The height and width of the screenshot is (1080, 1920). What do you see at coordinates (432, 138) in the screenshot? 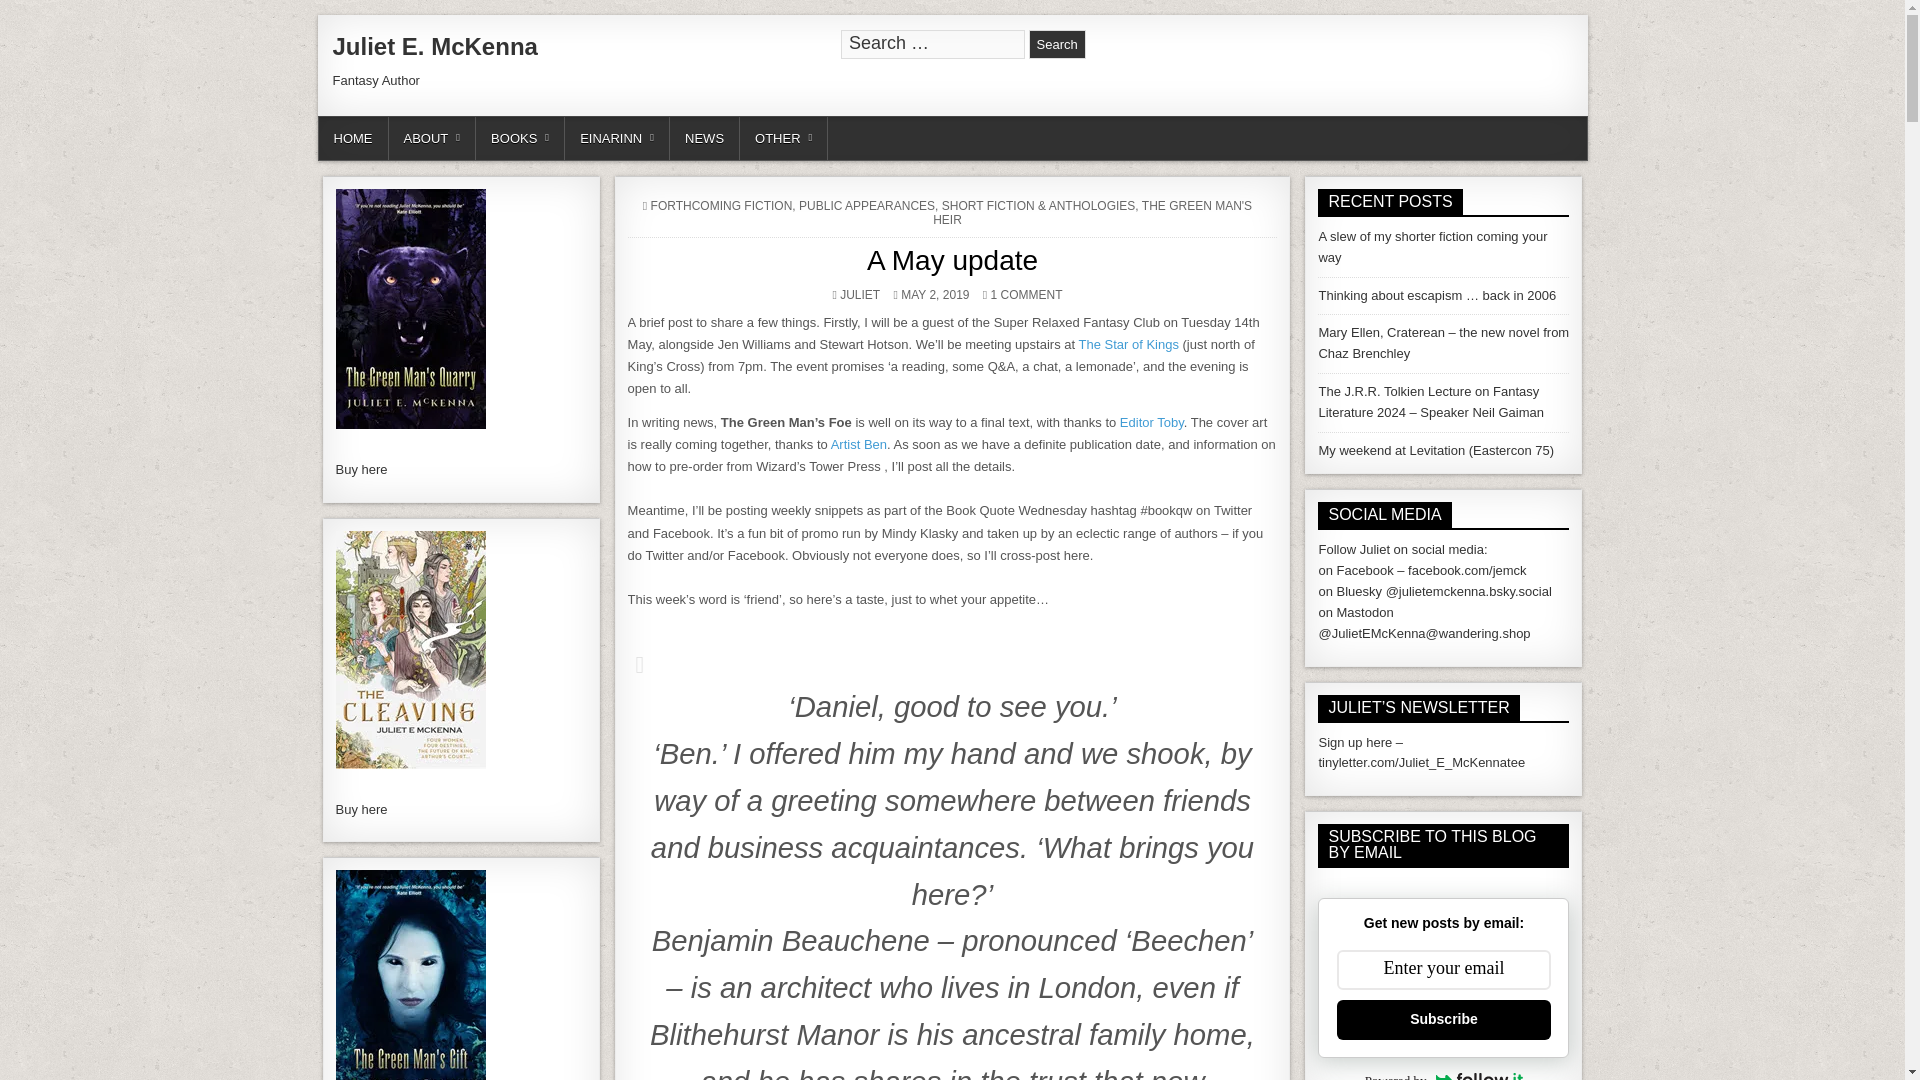
I see `ABOUT` at bounding box center [432, 138].